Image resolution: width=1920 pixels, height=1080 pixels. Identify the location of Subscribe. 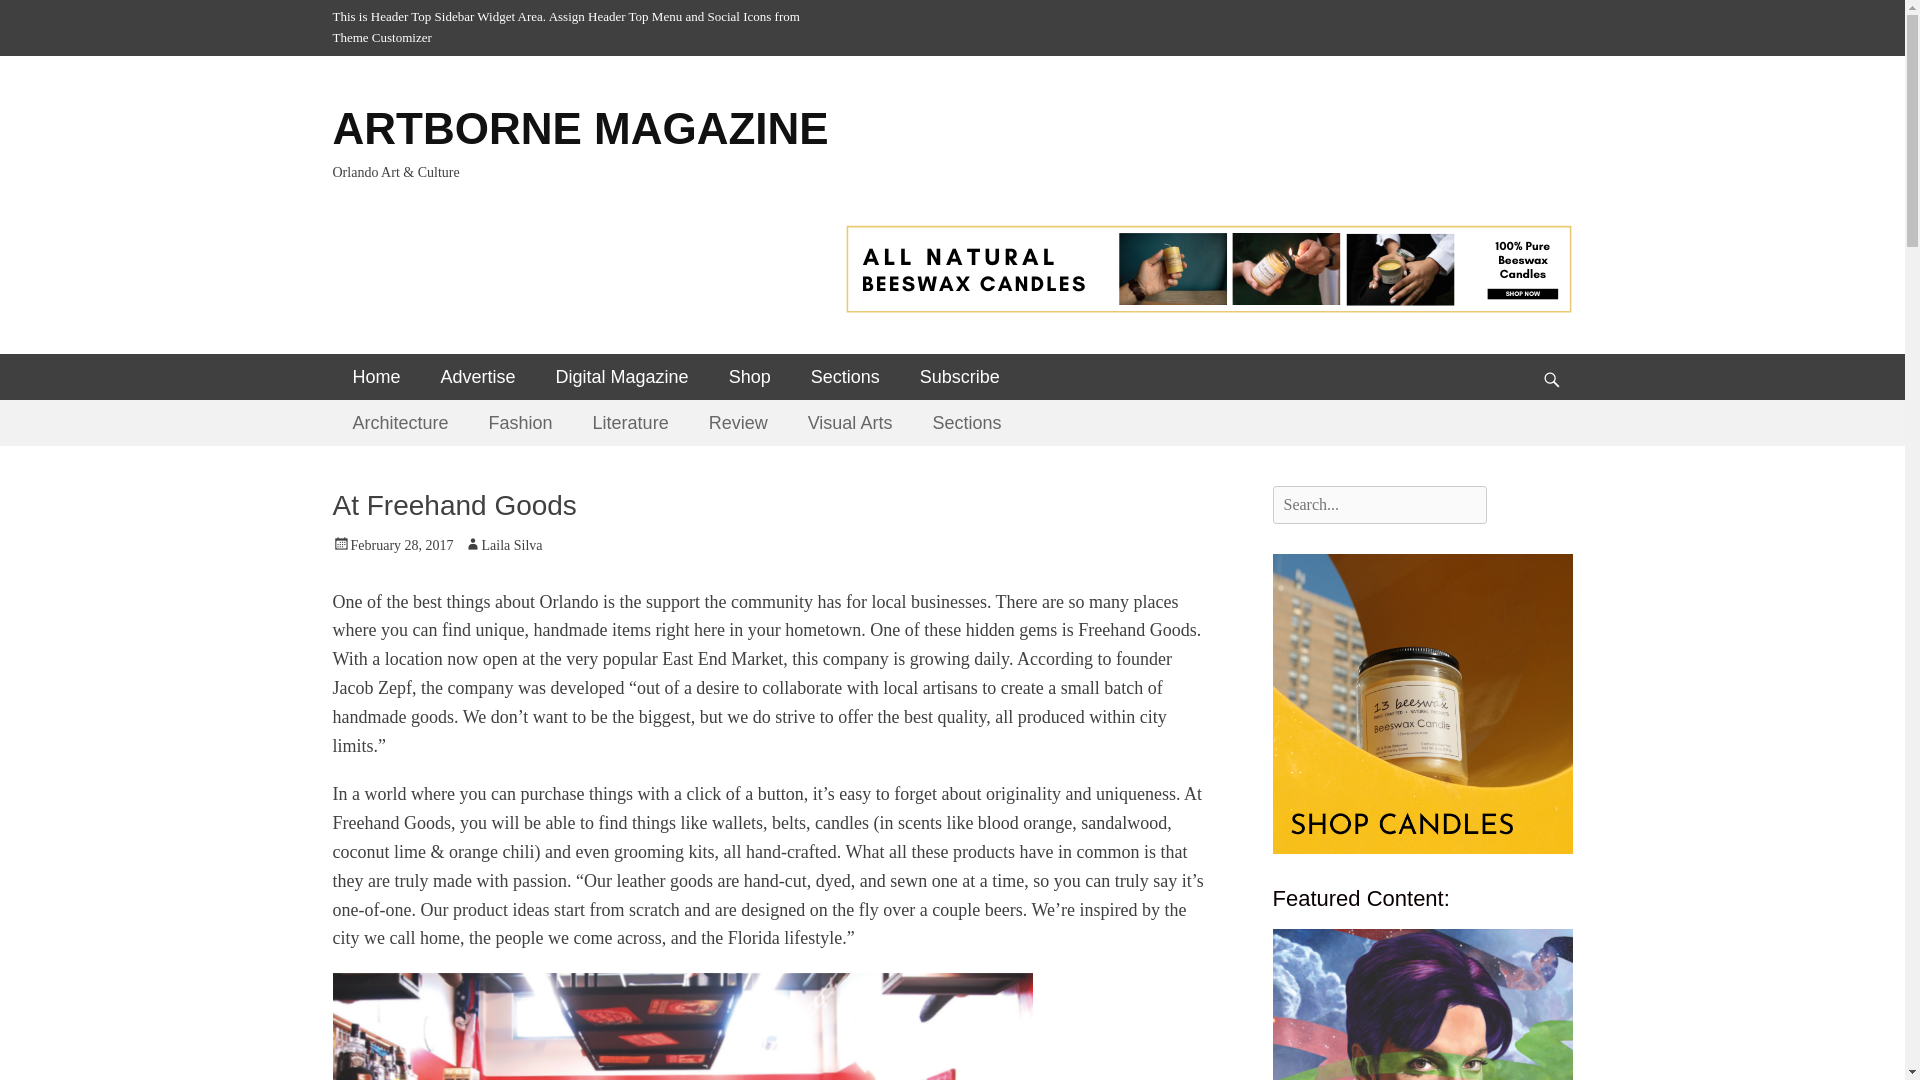
(960, 376).